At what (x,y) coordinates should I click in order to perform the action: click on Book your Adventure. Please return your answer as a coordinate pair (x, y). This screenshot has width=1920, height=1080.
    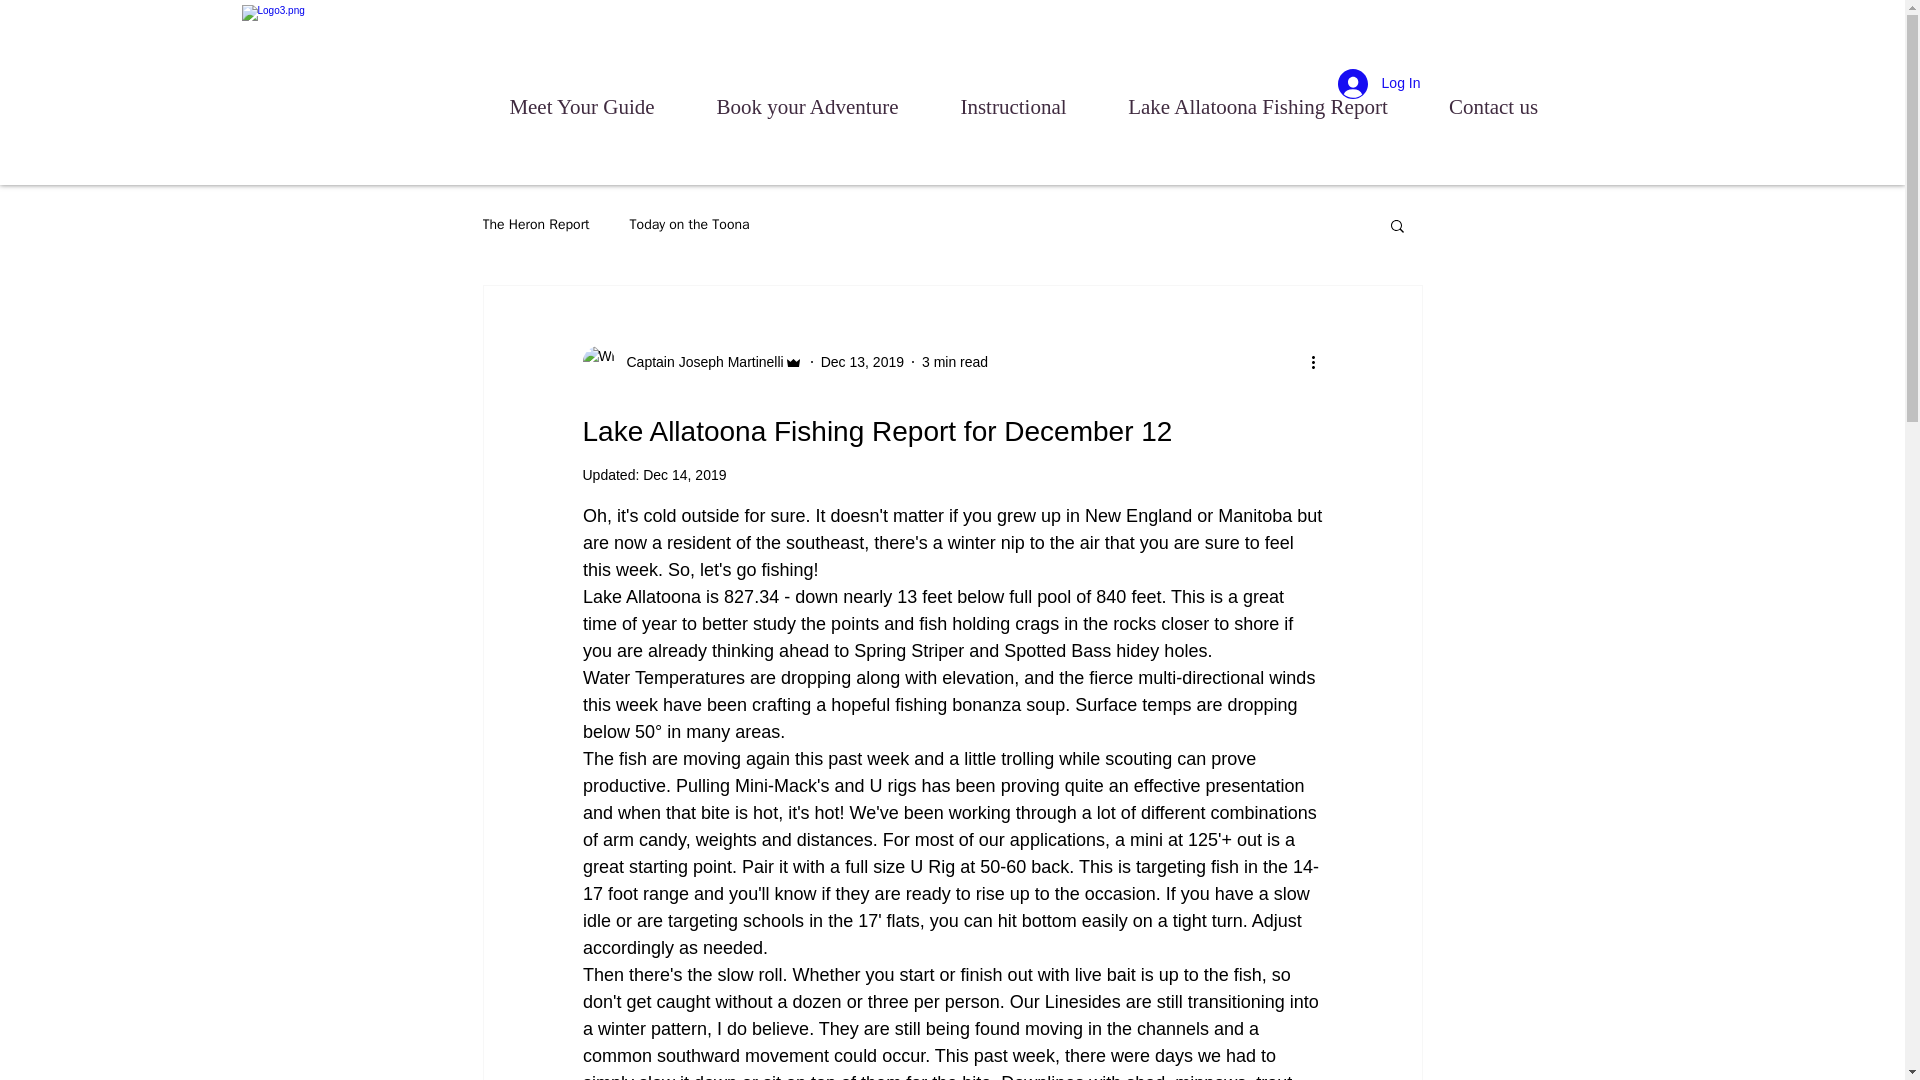
    Looking at the image, I should click on (807, 97).